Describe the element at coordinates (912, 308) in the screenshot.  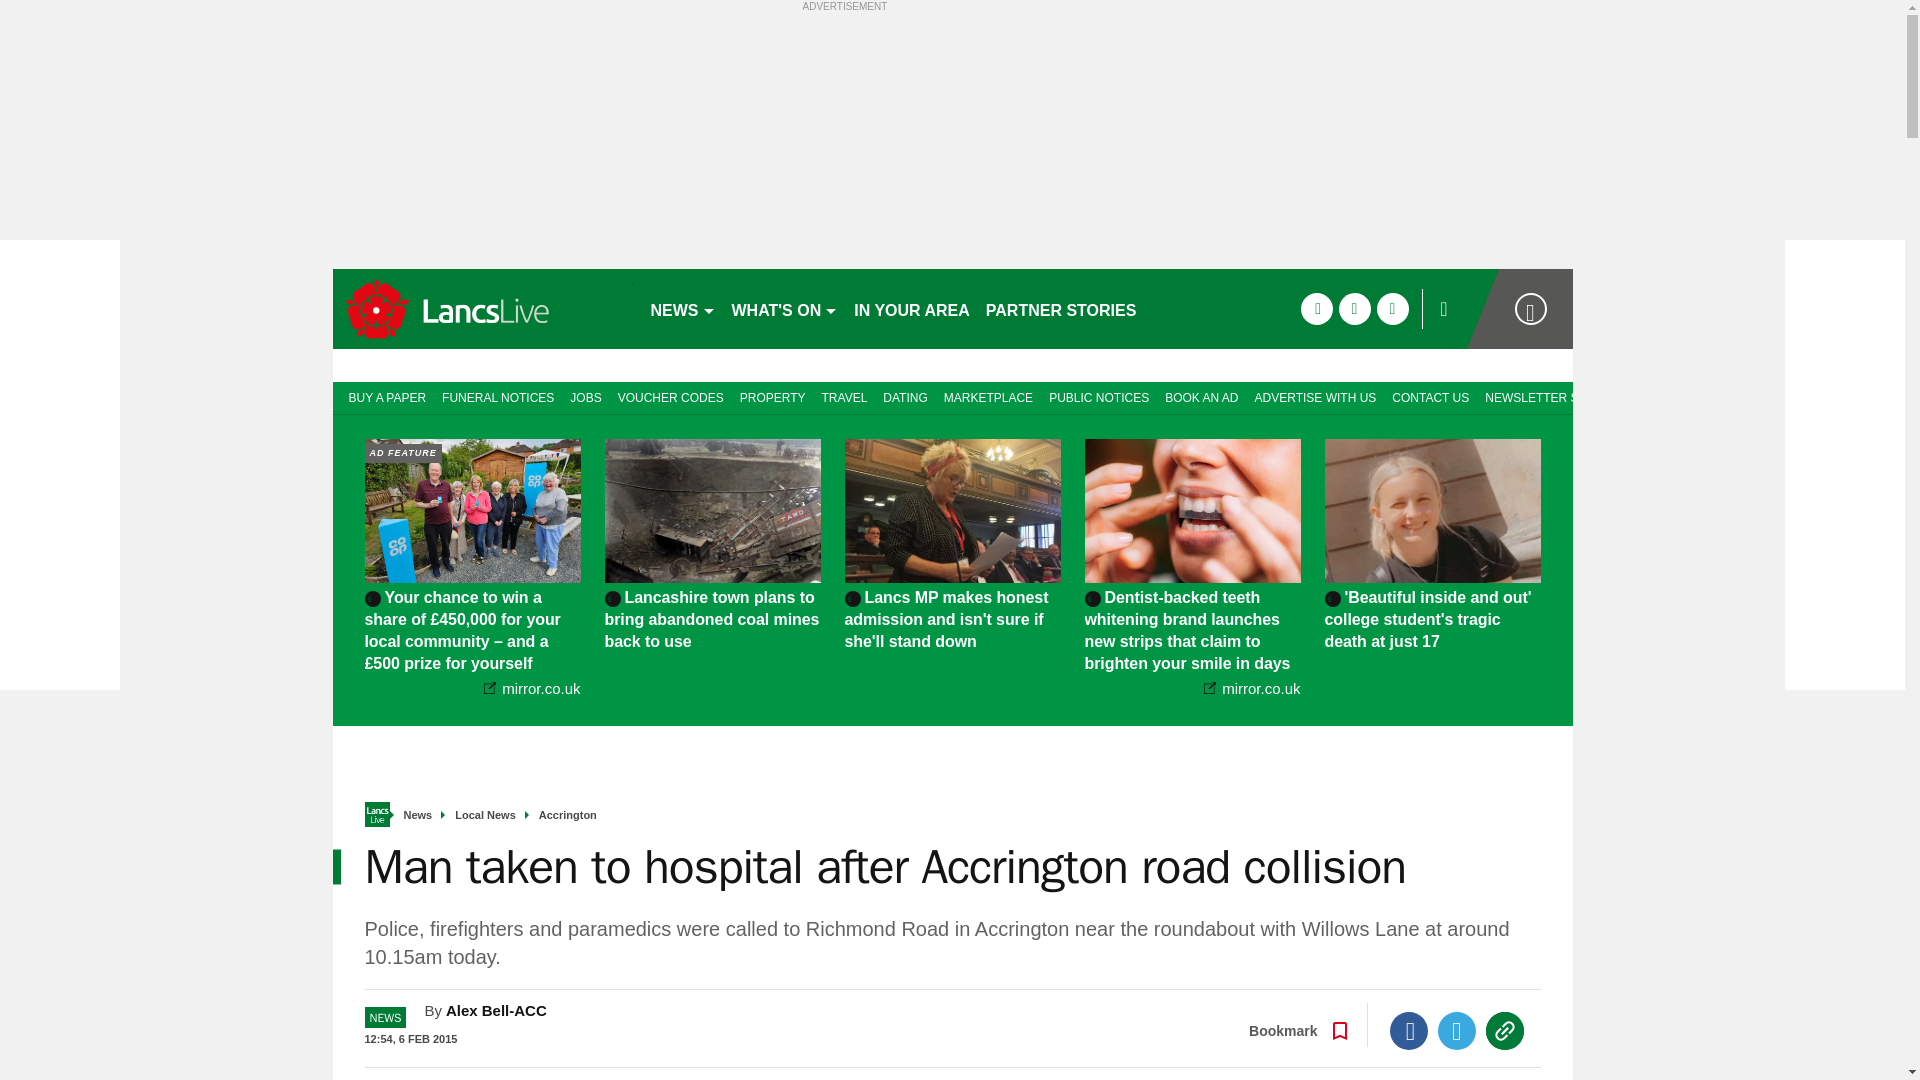
I see `IN YOUR AREA` at that location.